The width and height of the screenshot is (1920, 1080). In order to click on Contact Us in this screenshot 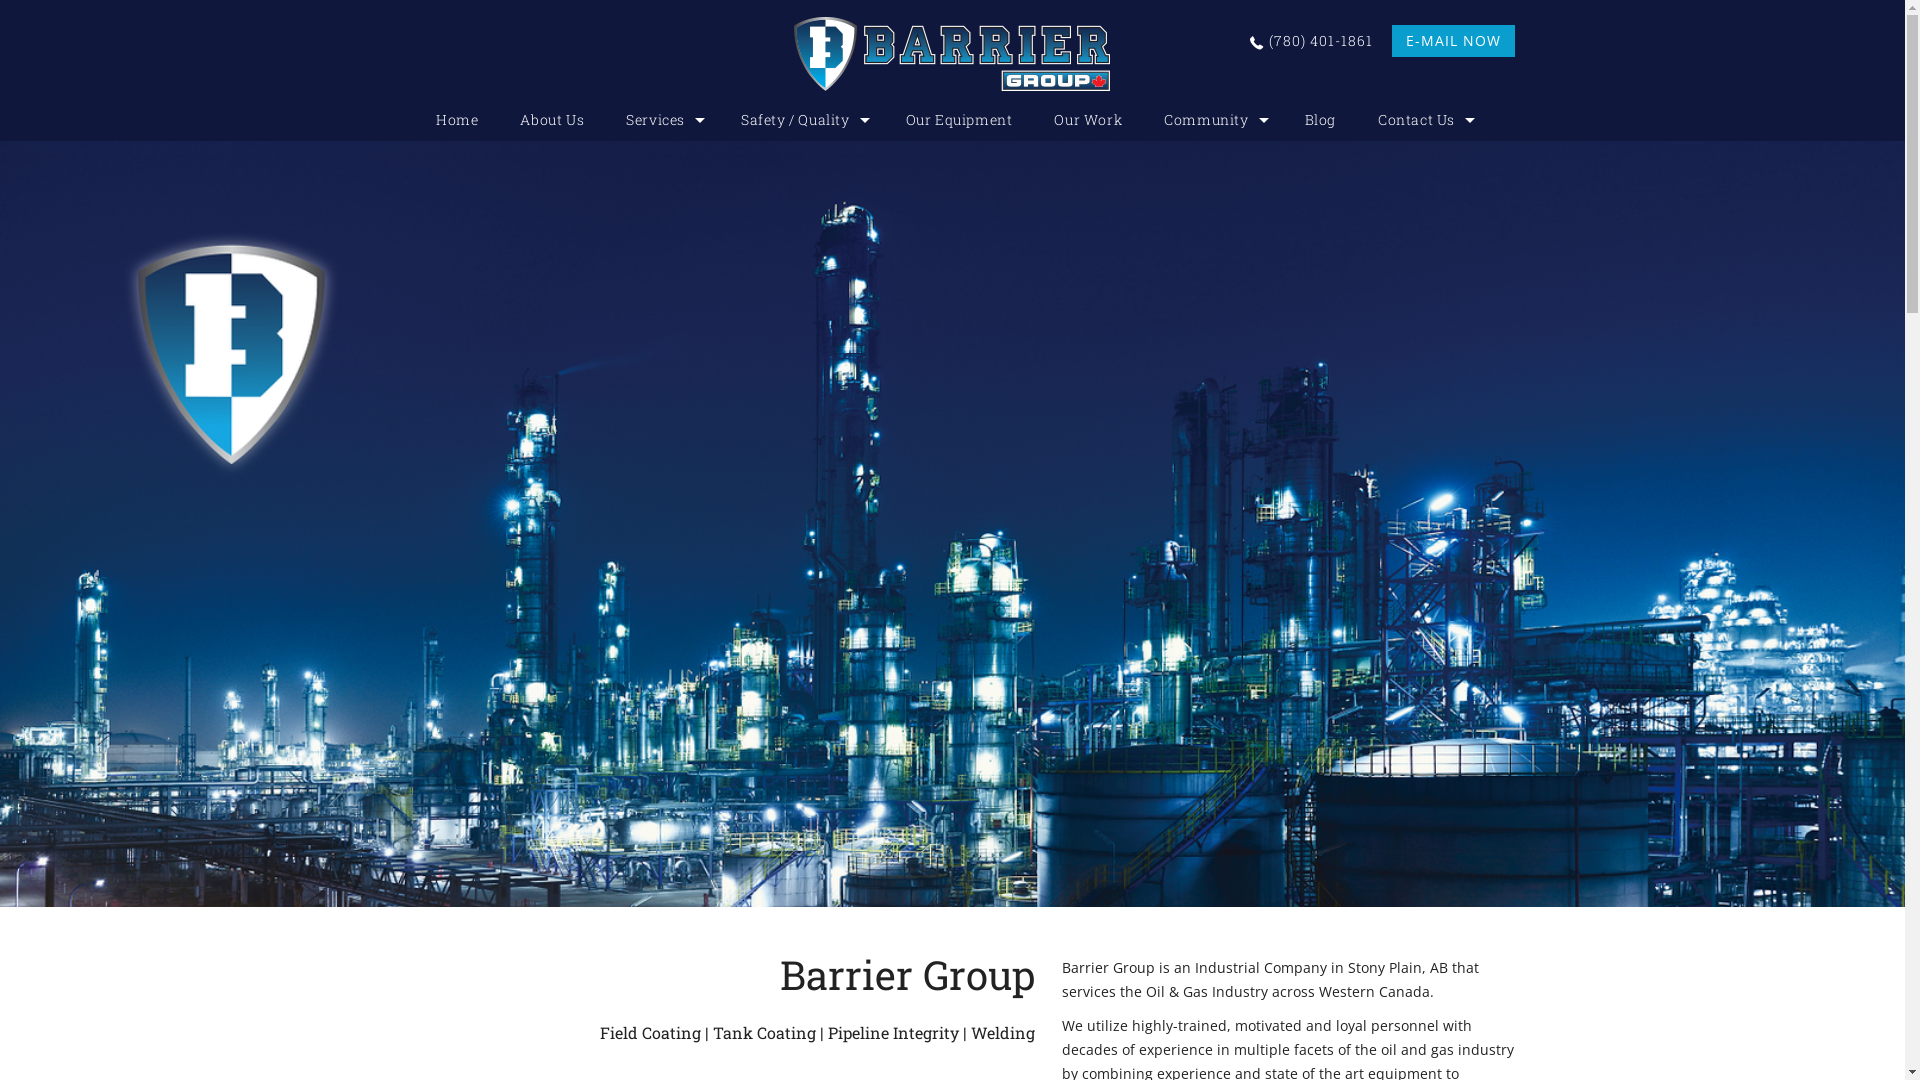, I will do `click(1424, 120)`.